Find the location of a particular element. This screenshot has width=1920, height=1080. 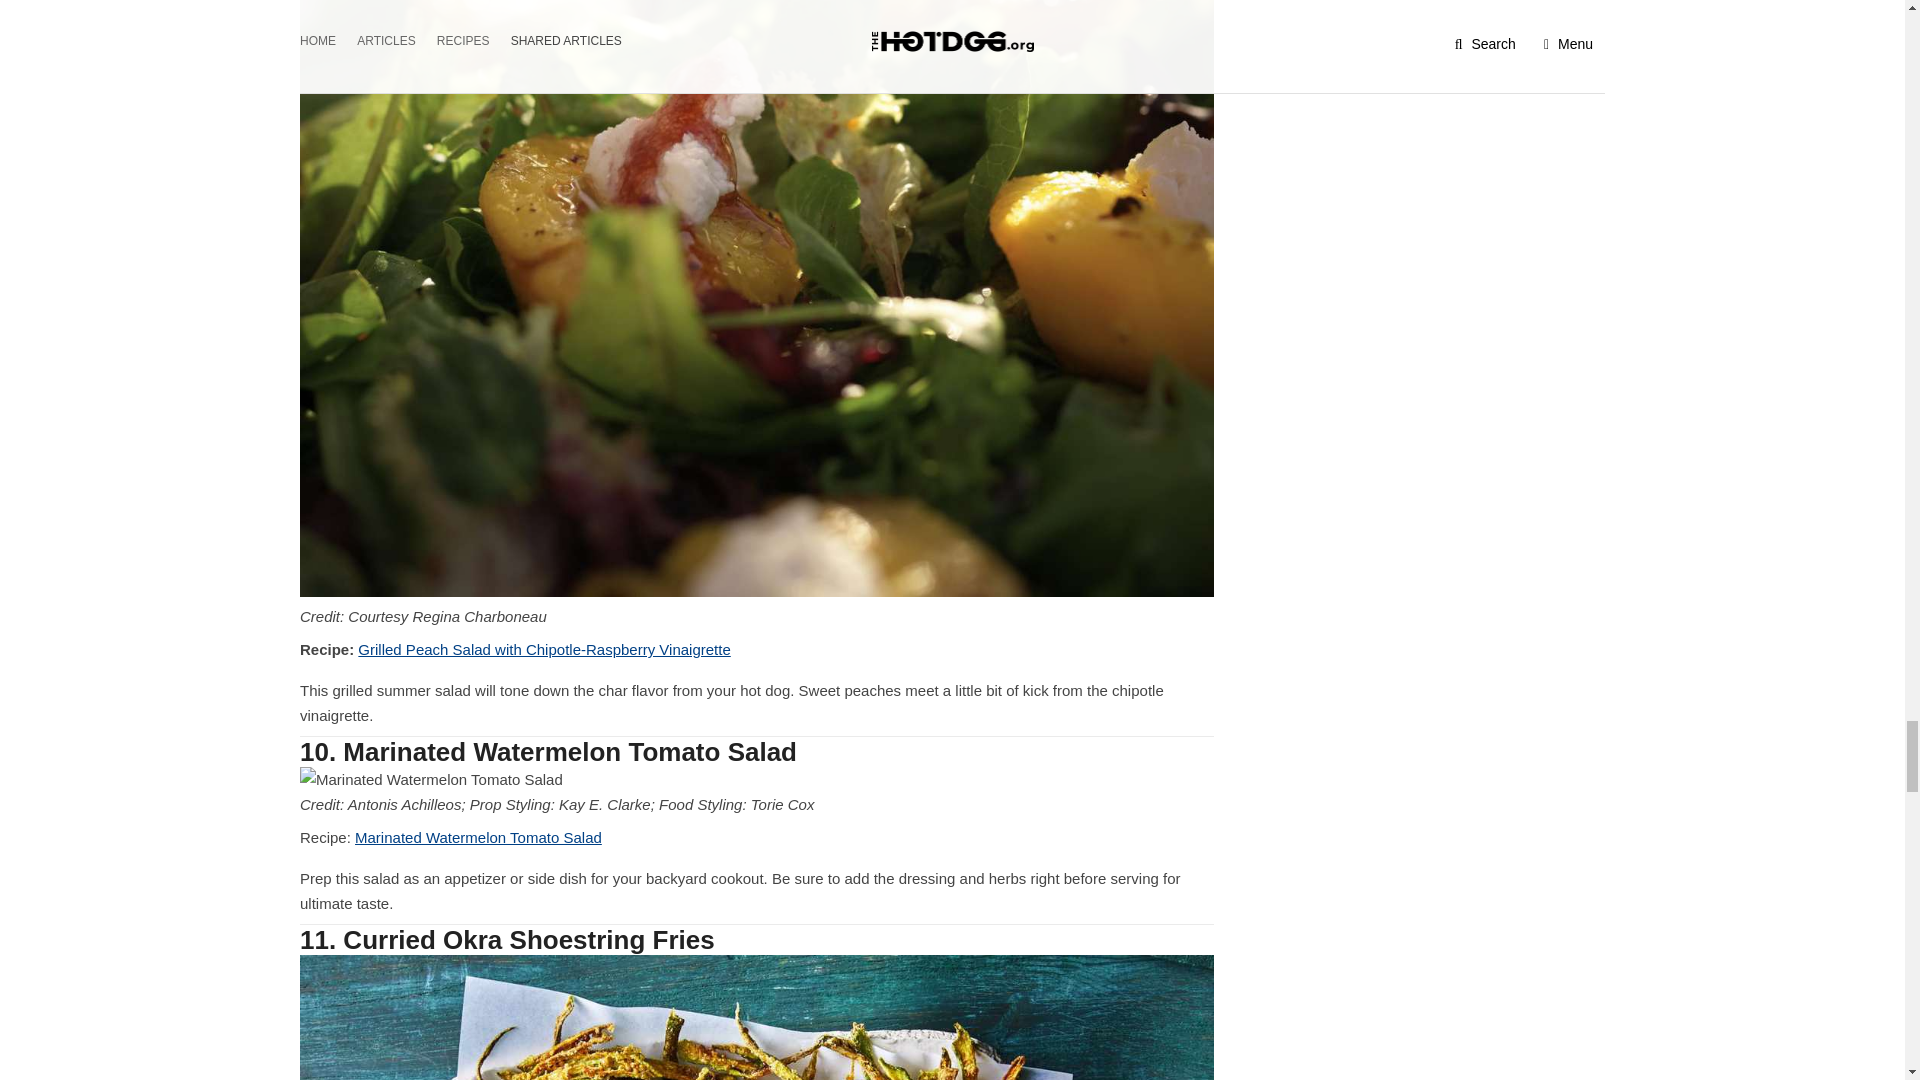

Marinated Watermelon and Tomato Salad is located at coordinates (430, 779).